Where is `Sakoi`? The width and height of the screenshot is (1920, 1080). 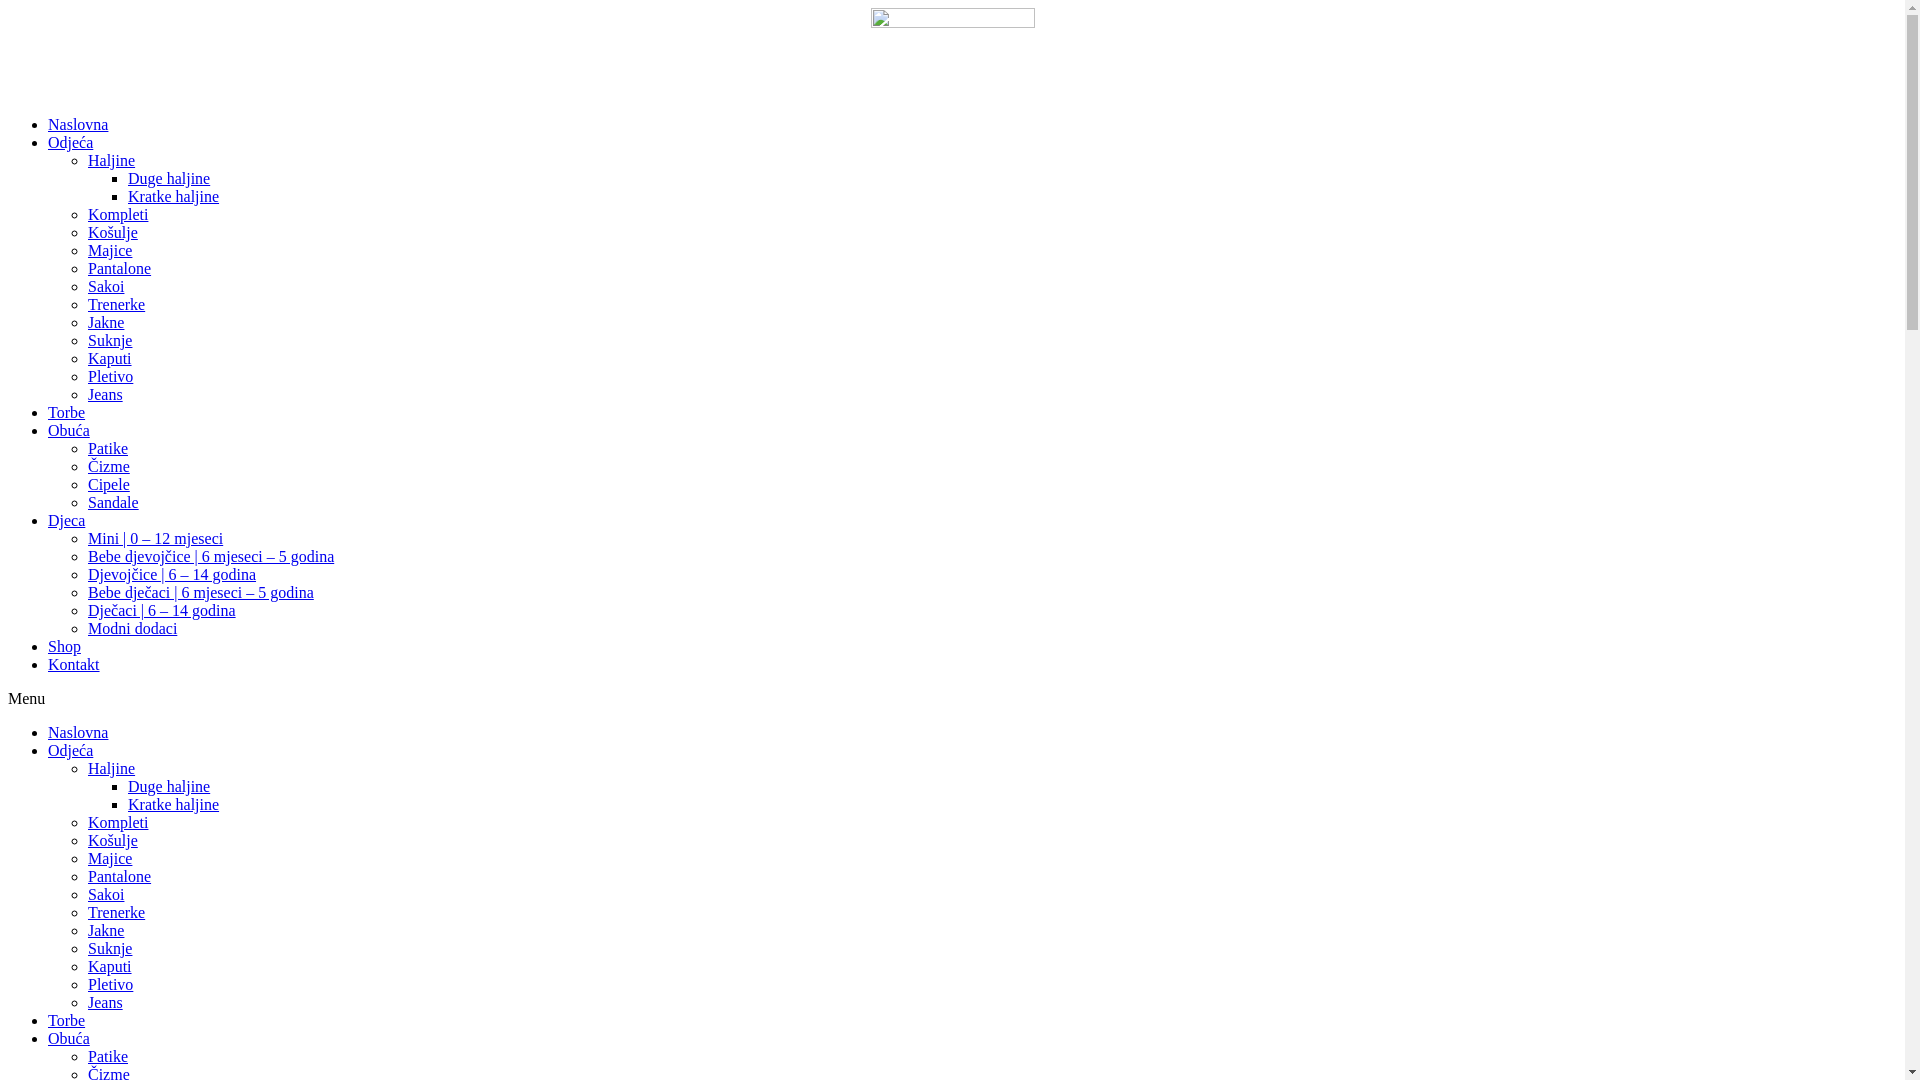 Sakoi is located at coordinates (106, 286).